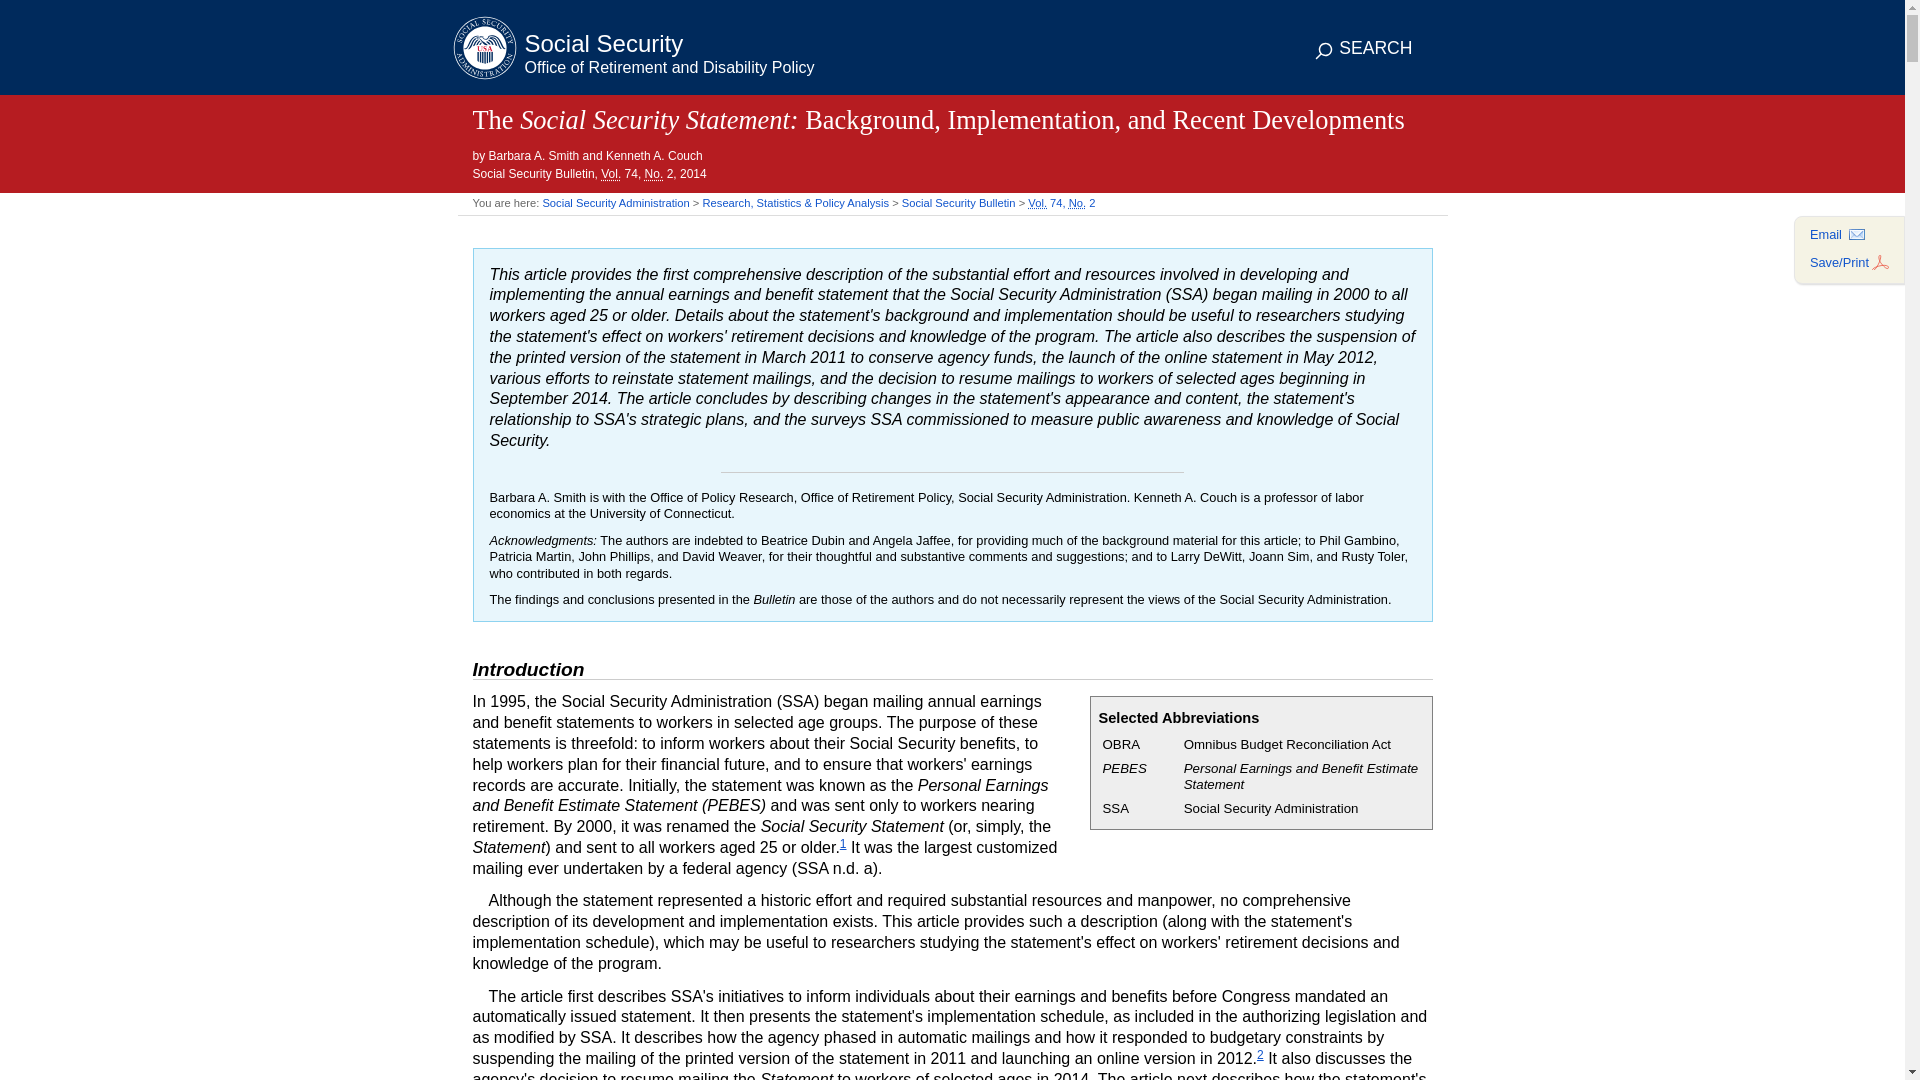 The height and width of the screenshot is (1080, 1920). What do you see at coordinates (1036, 202) in the screenshot?
I see `Volume` at bounding box center [1036, 202].